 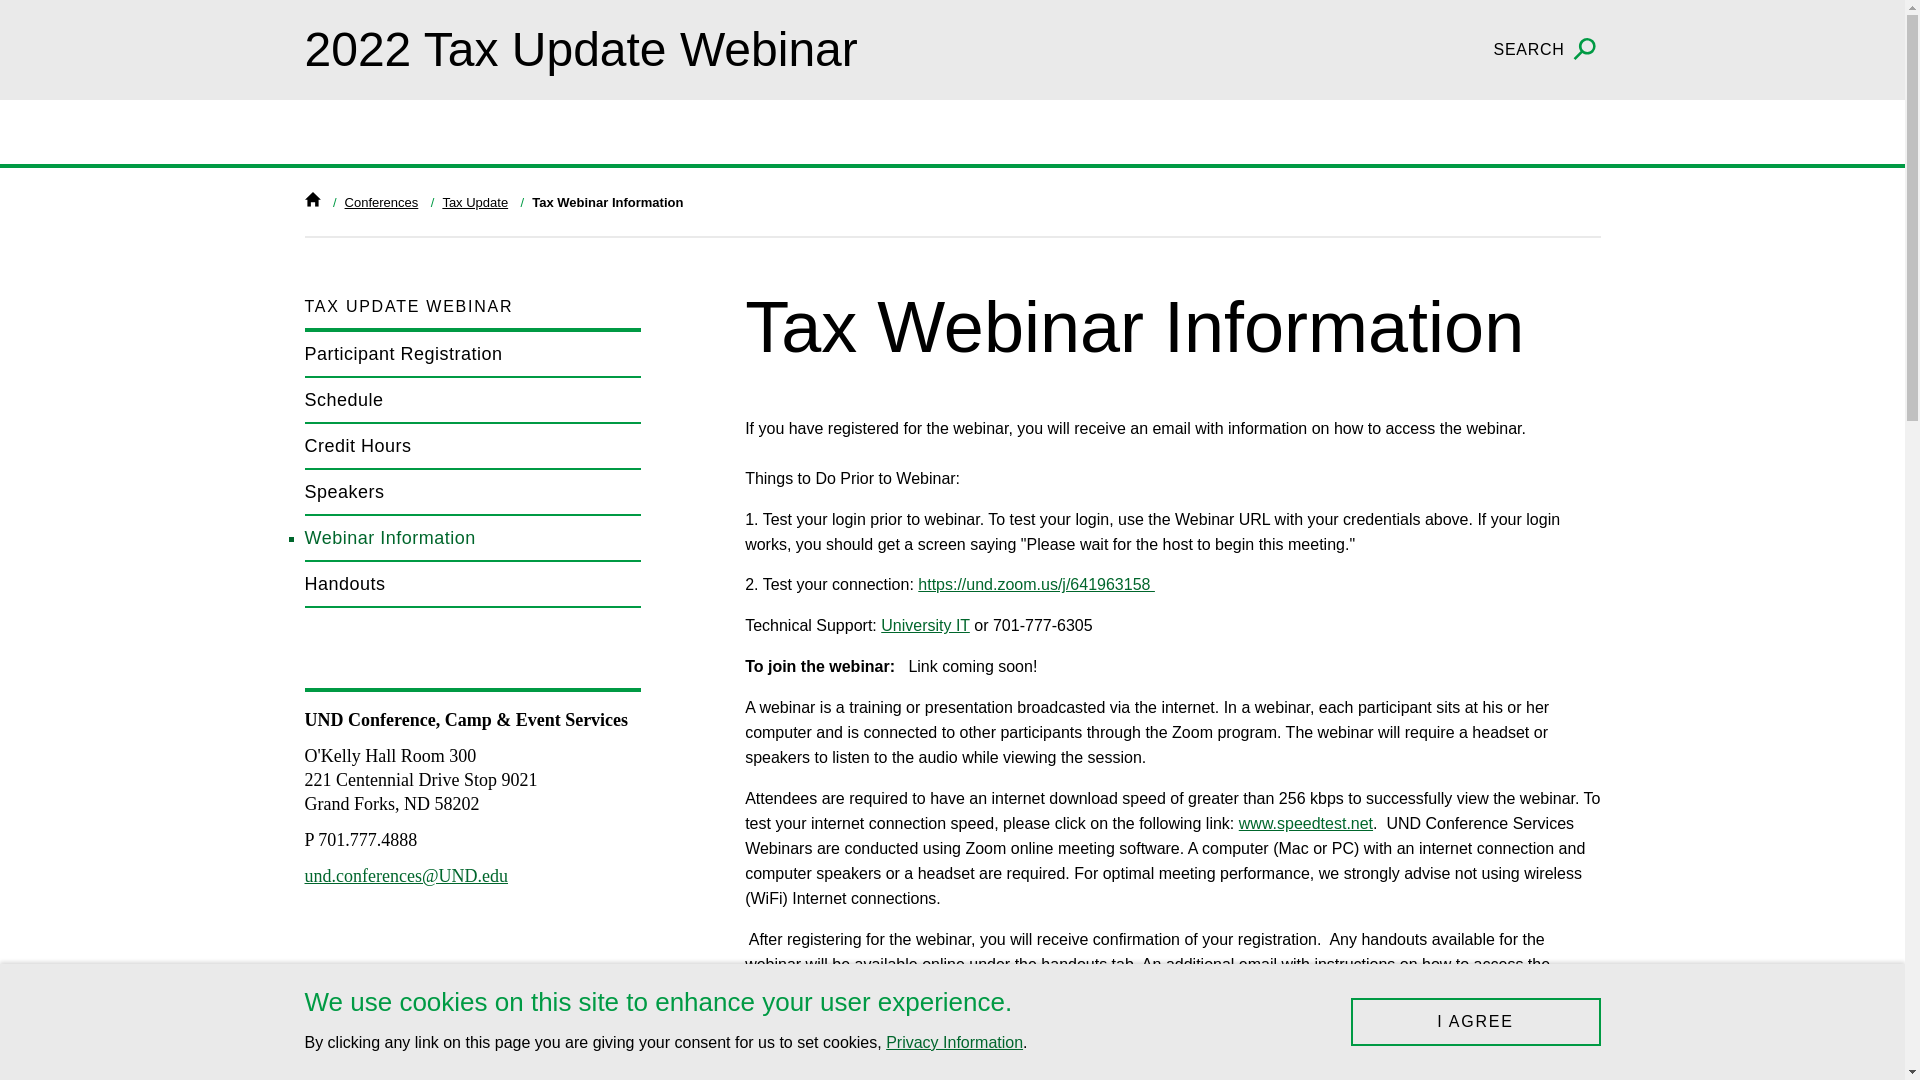 I want to click on Webinar Information, so click(x=472, y=538).